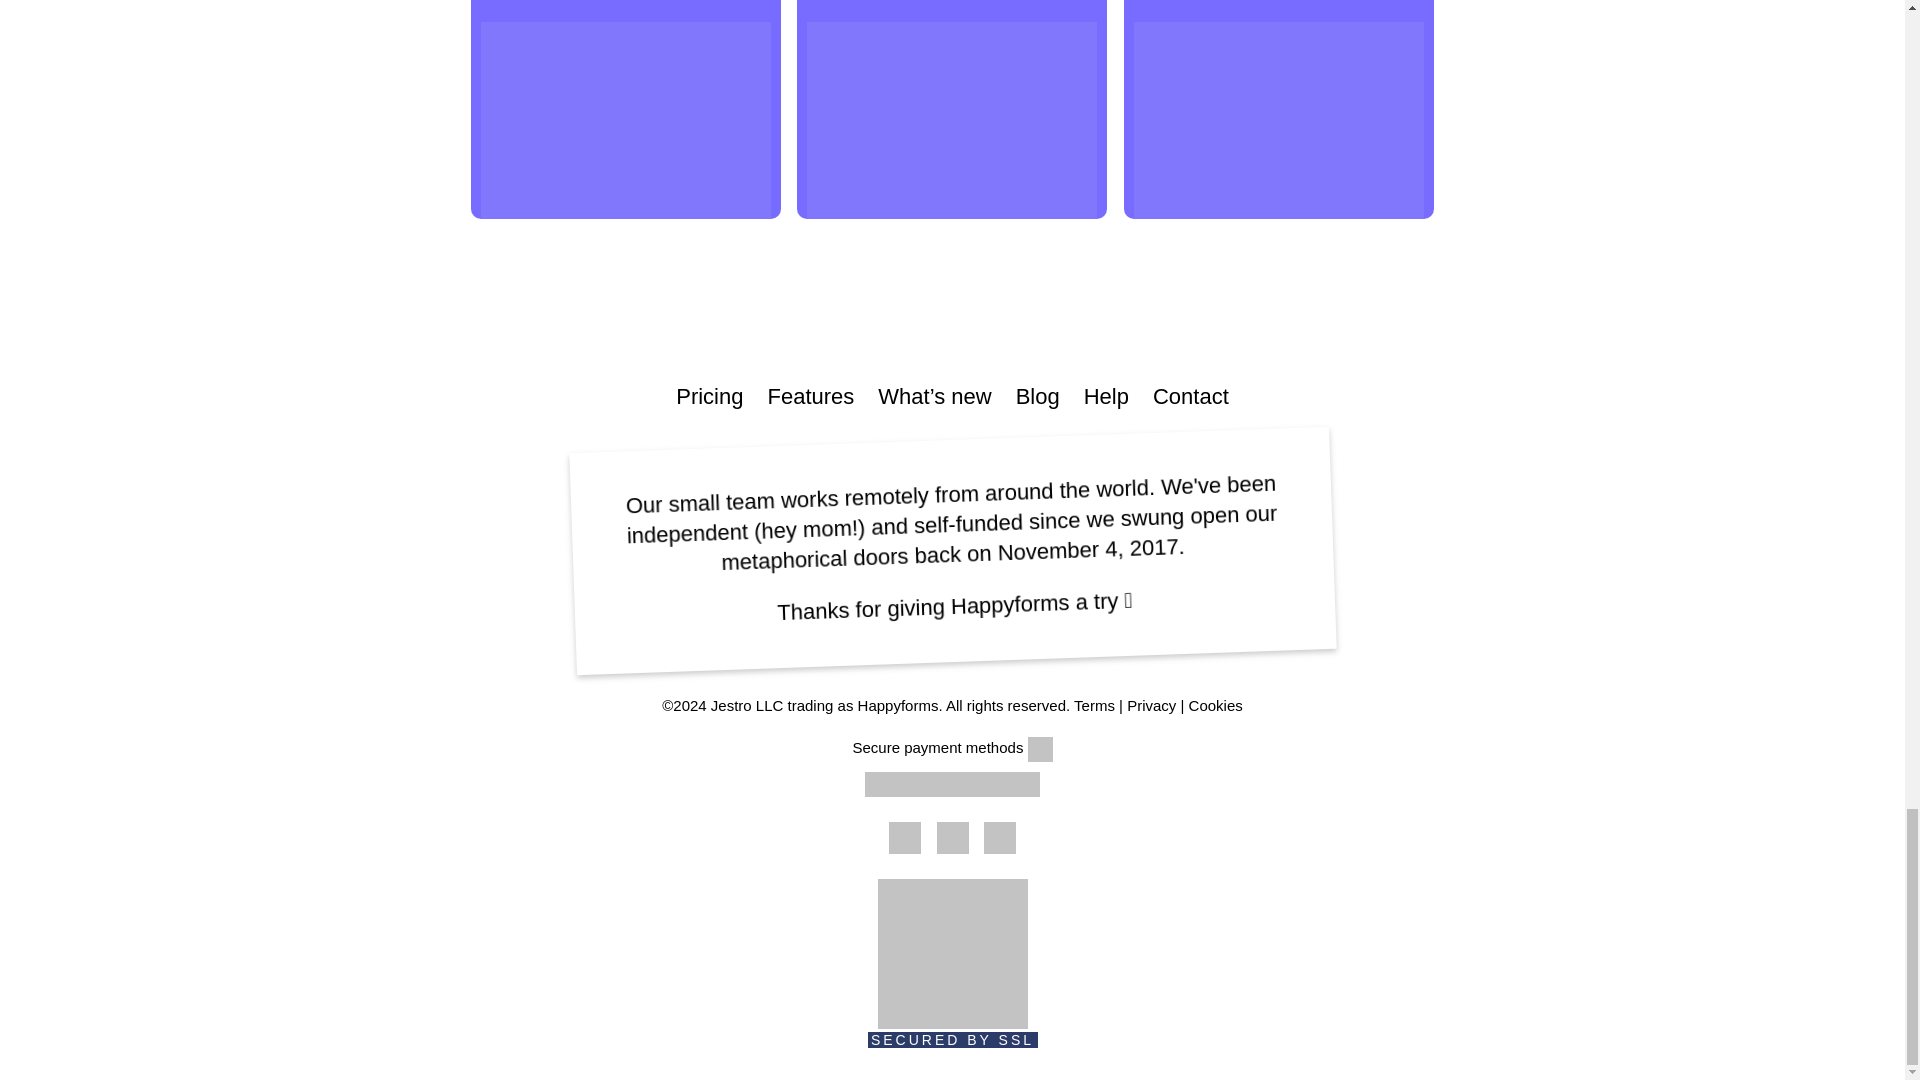 The width and height of the screenshot is (1920, 1080). Describe the element at coordinates (810, 396) in the screenshot. I see `Features` at that location.